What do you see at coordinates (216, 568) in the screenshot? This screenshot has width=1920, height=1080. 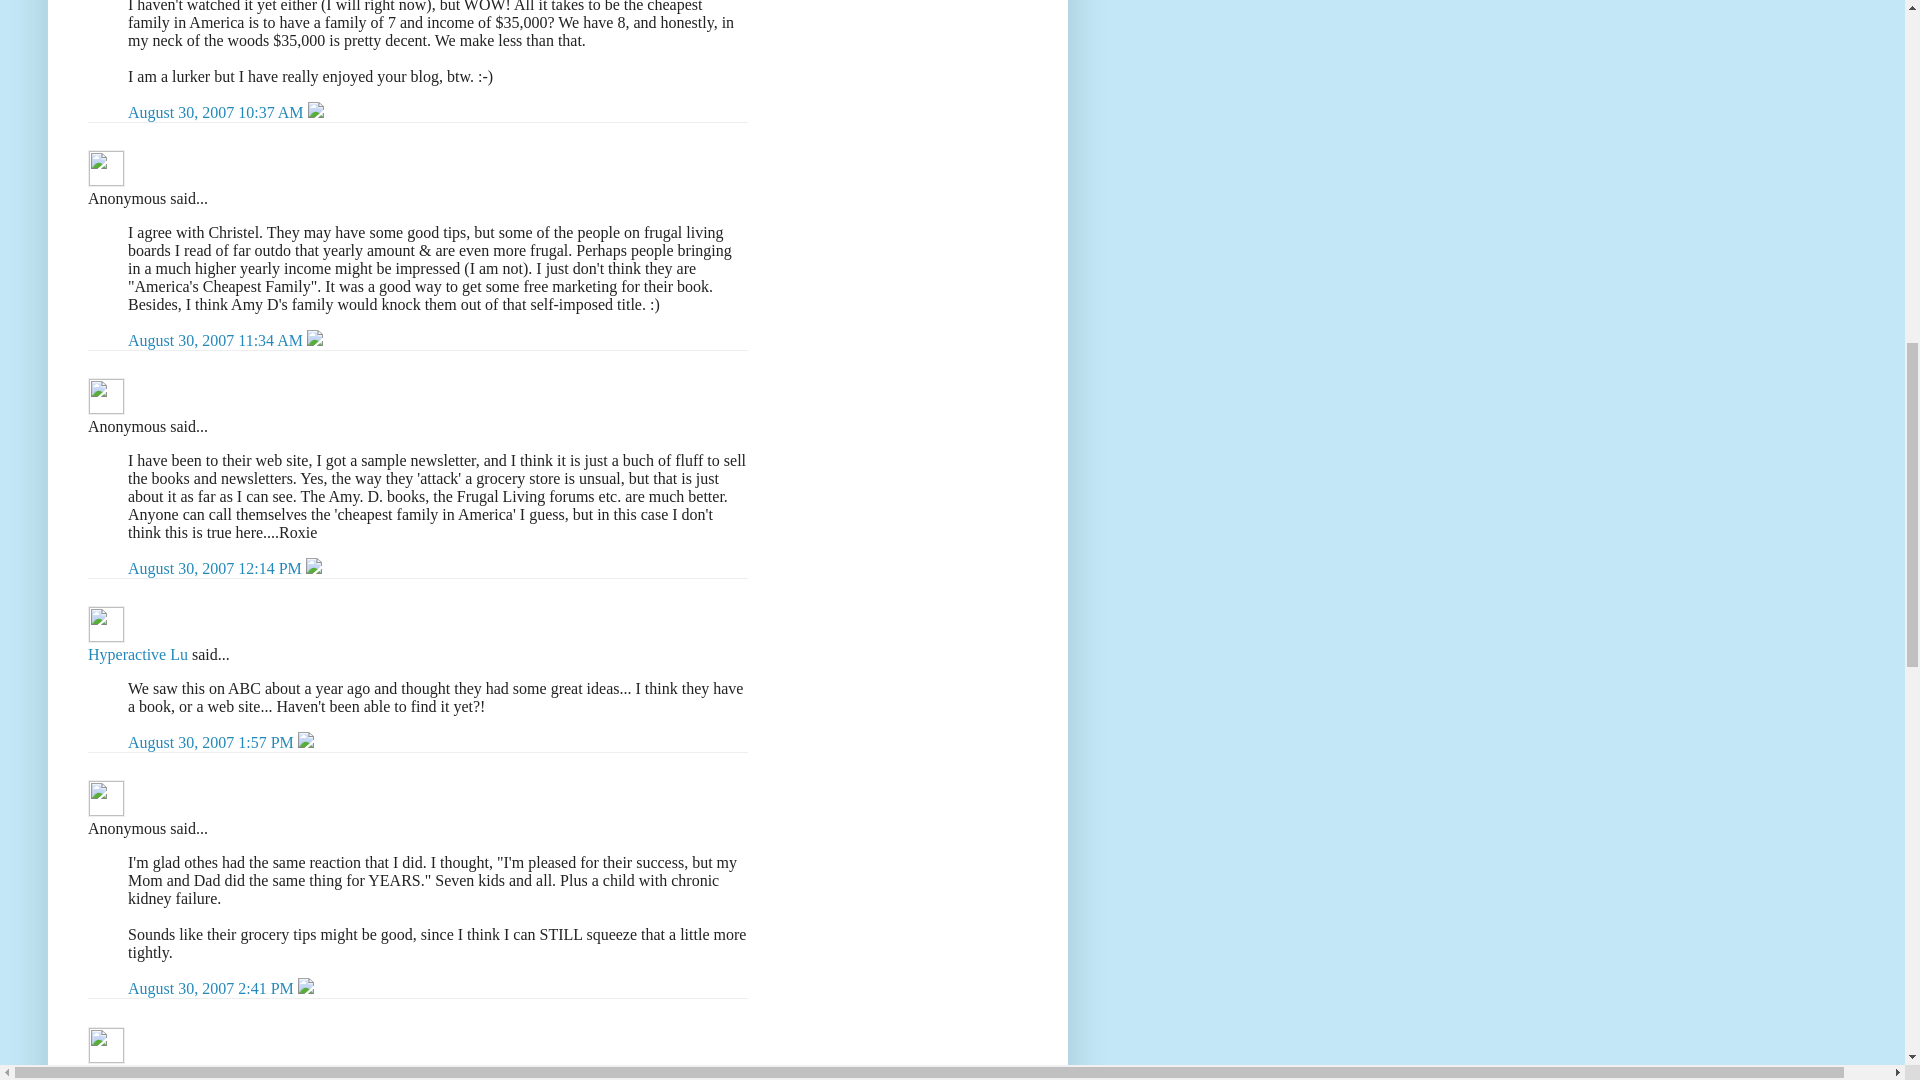 I see `comment permalink` at bounding box center [216, 568].